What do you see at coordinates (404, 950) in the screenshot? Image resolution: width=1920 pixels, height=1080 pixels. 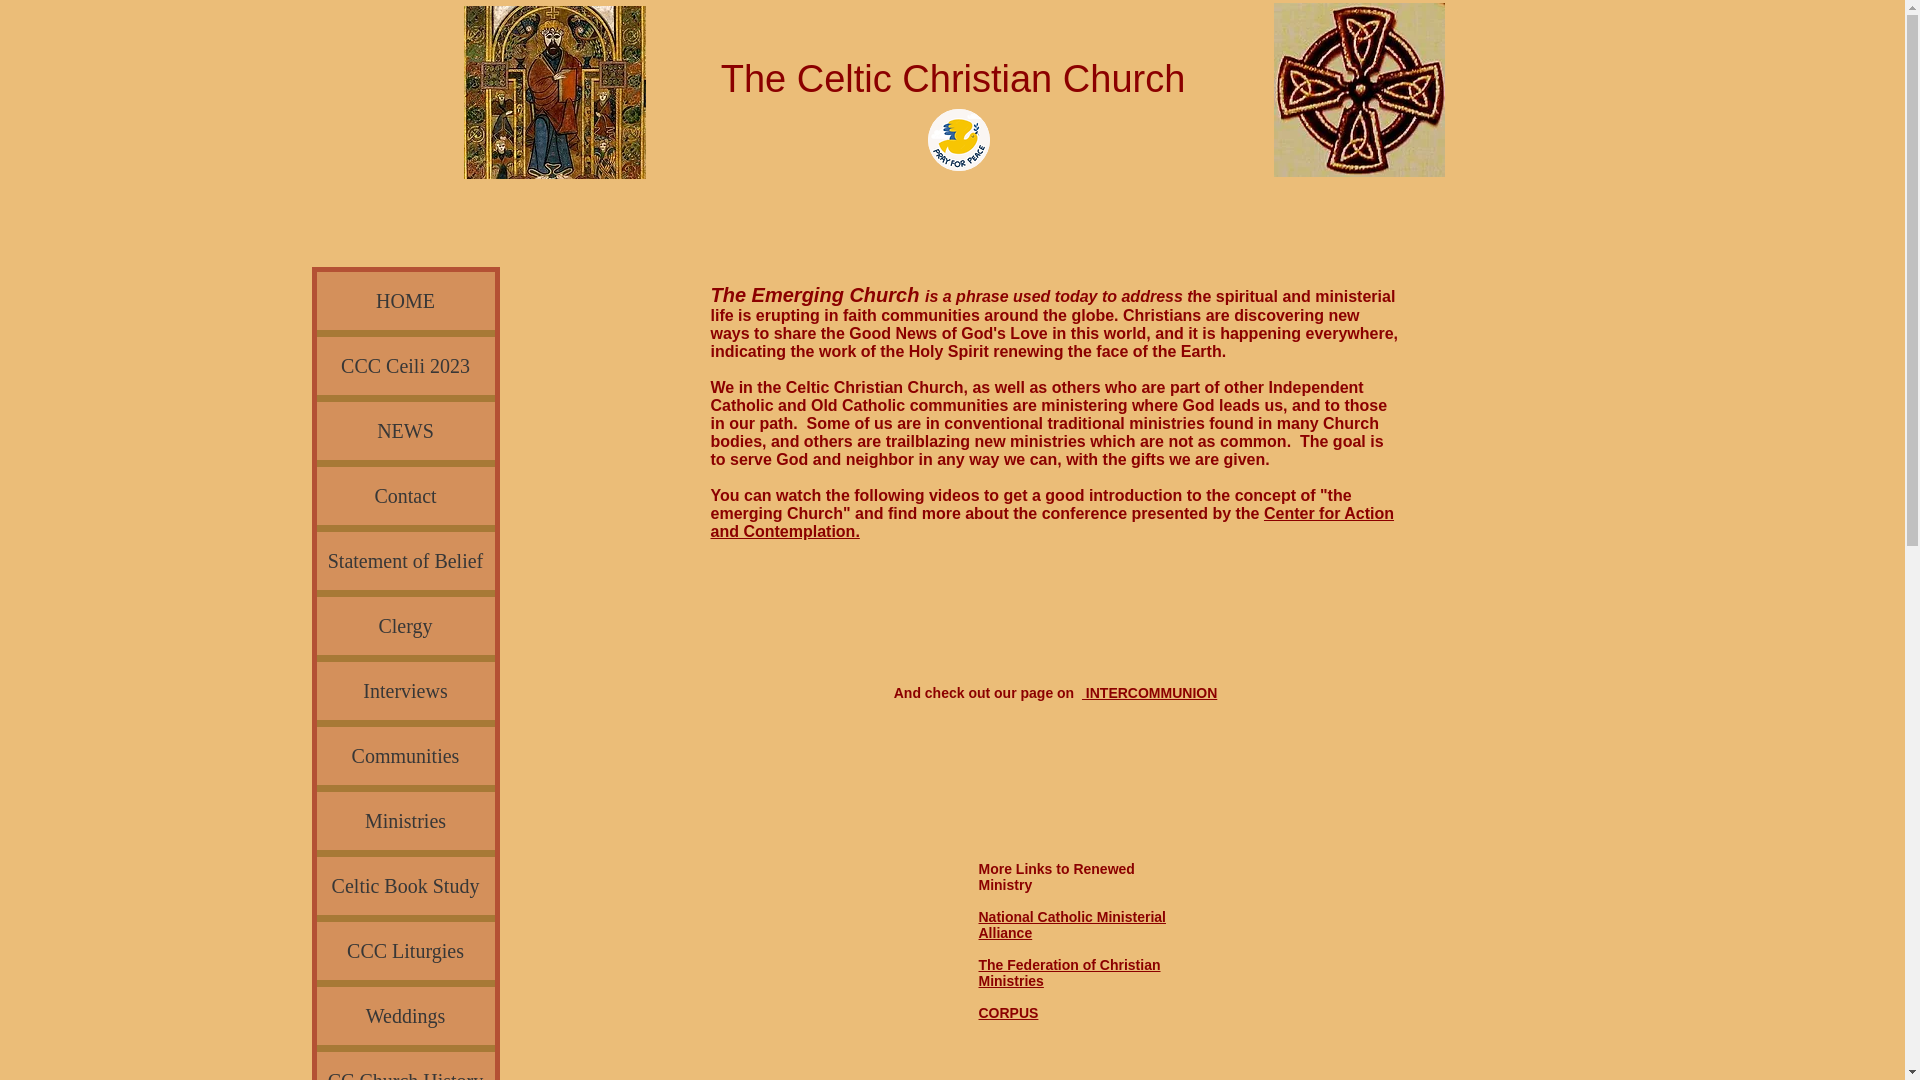 I see `CCC Liturgies` at bounding box center [404, 950].